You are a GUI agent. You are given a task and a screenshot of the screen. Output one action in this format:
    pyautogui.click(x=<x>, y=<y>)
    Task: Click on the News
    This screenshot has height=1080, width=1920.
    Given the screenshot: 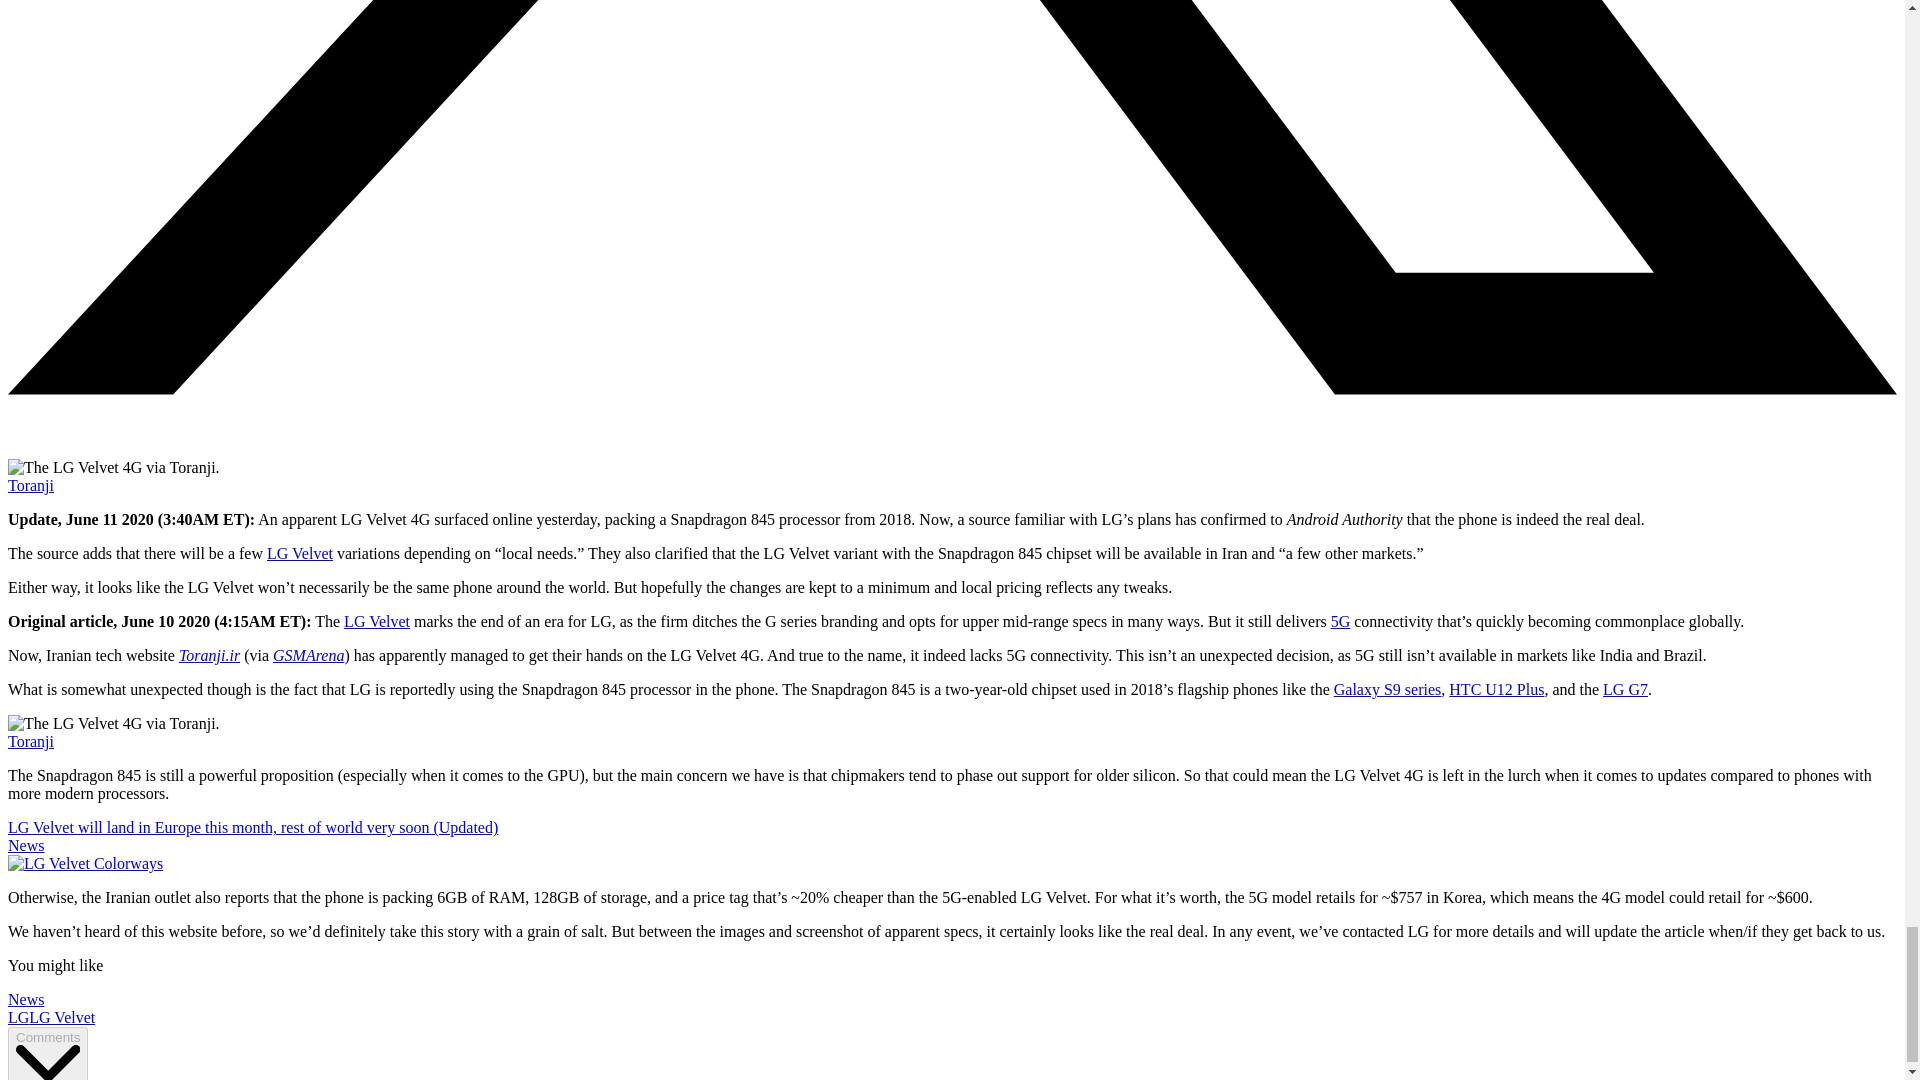 What is the action you would take?
    pyautogui.click(x=26, y=999)
    